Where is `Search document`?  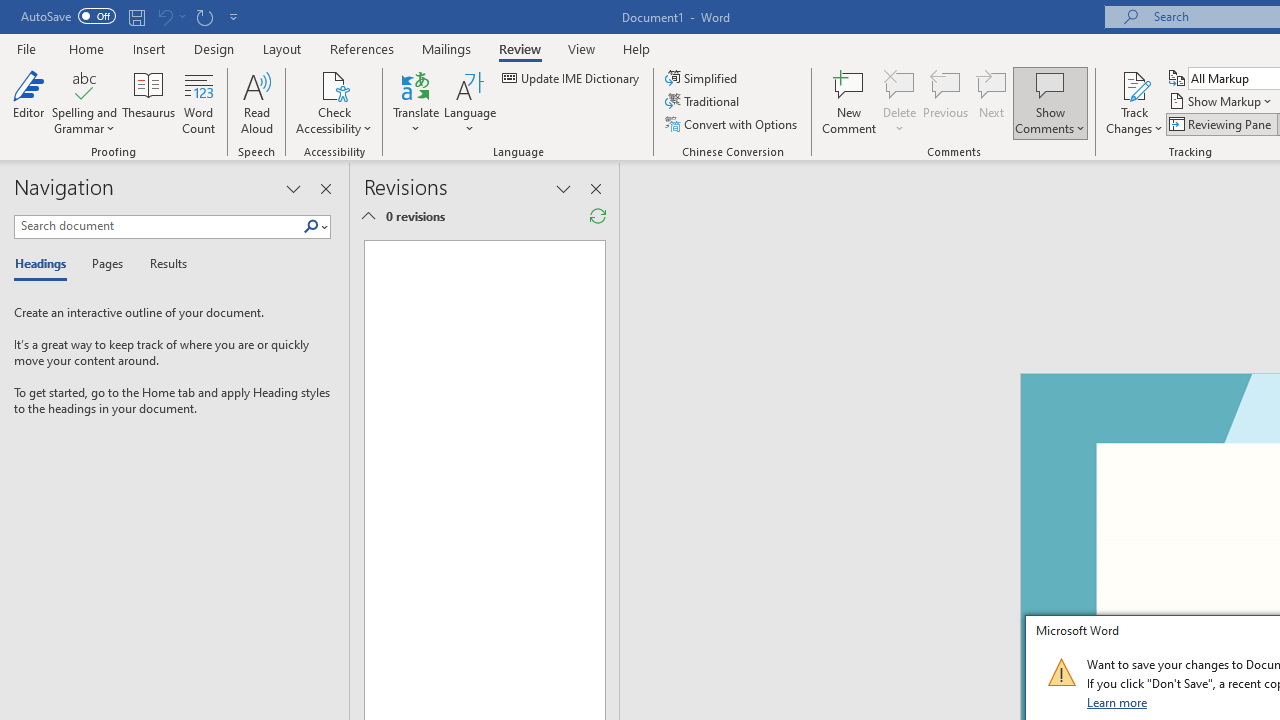
Search document is located at coordinates (158, 226).